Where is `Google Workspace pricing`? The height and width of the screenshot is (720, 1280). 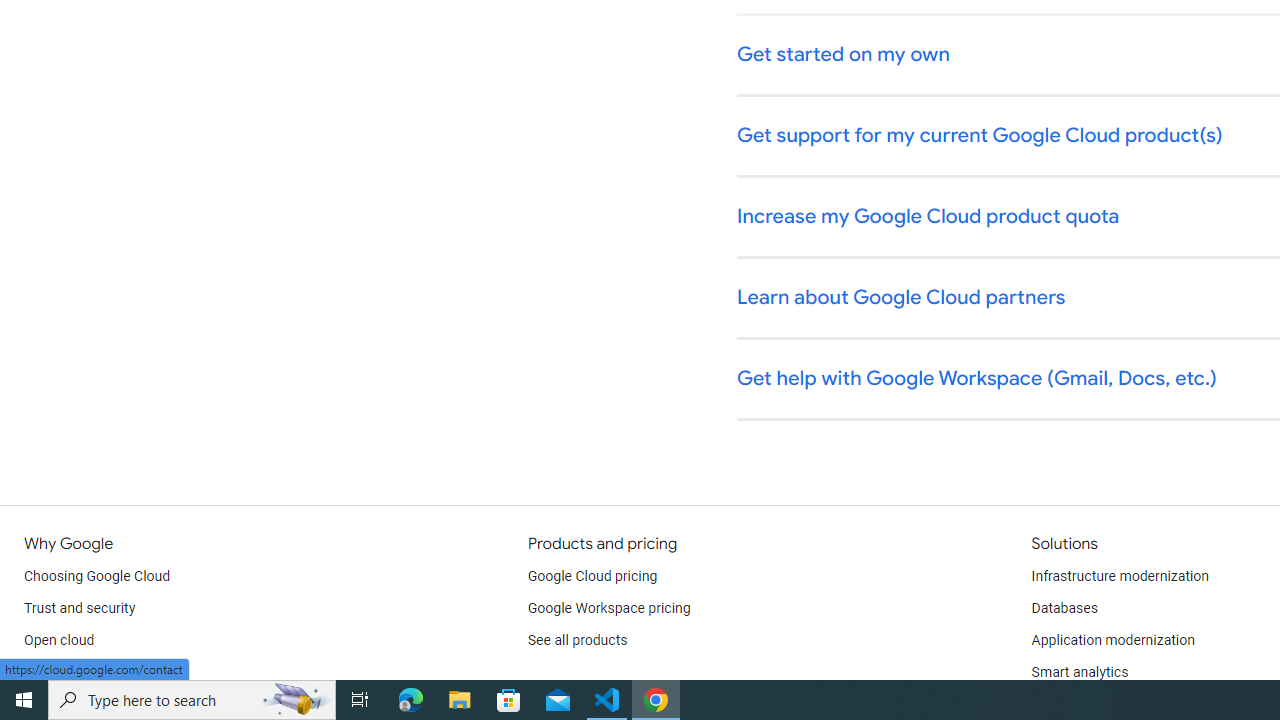 Google Workspace pricing is located at coordinates (609, 608).